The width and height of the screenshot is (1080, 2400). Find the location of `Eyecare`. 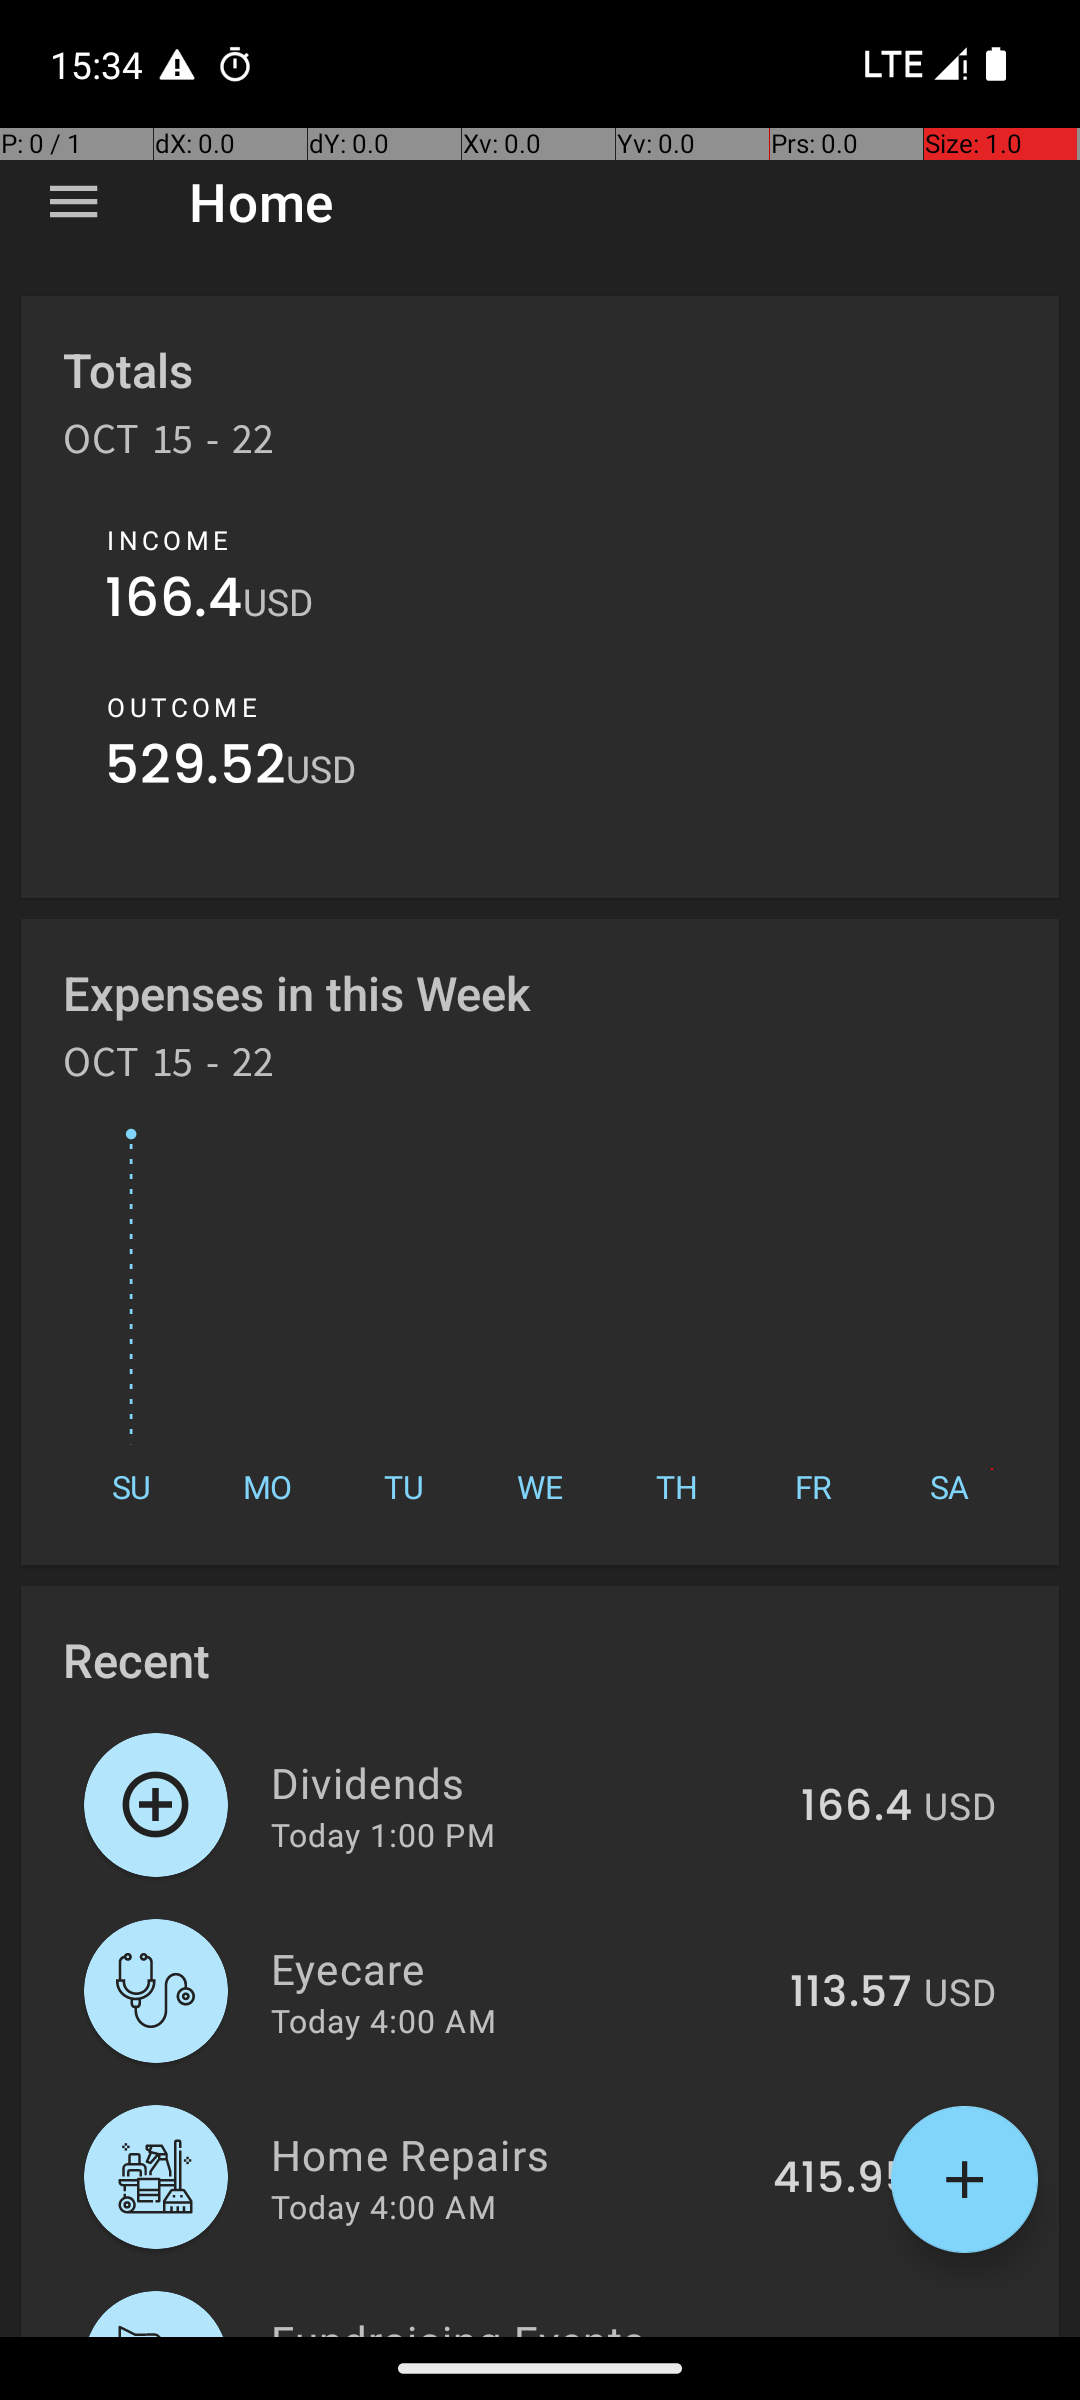

Eyecare is located at coordinates (519, 1968).